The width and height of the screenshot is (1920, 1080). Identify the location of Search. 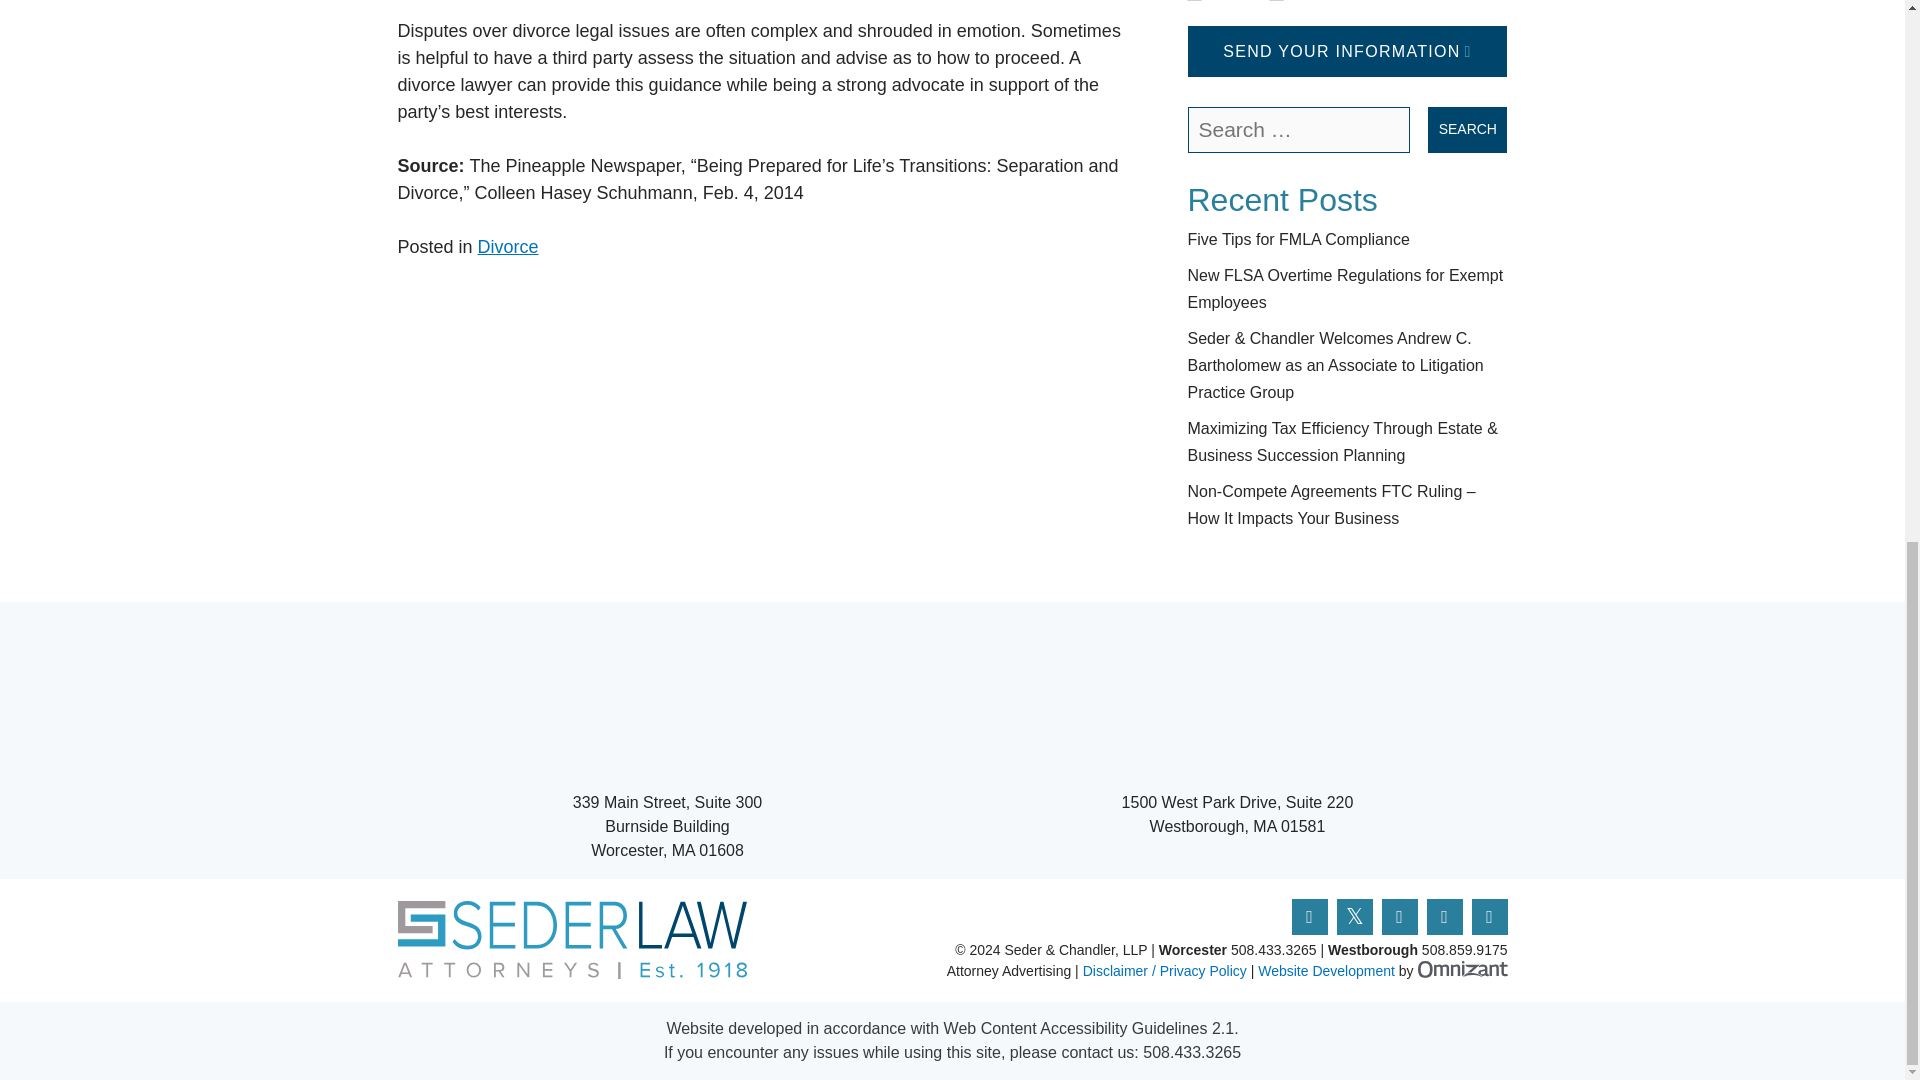
(1468, 130).